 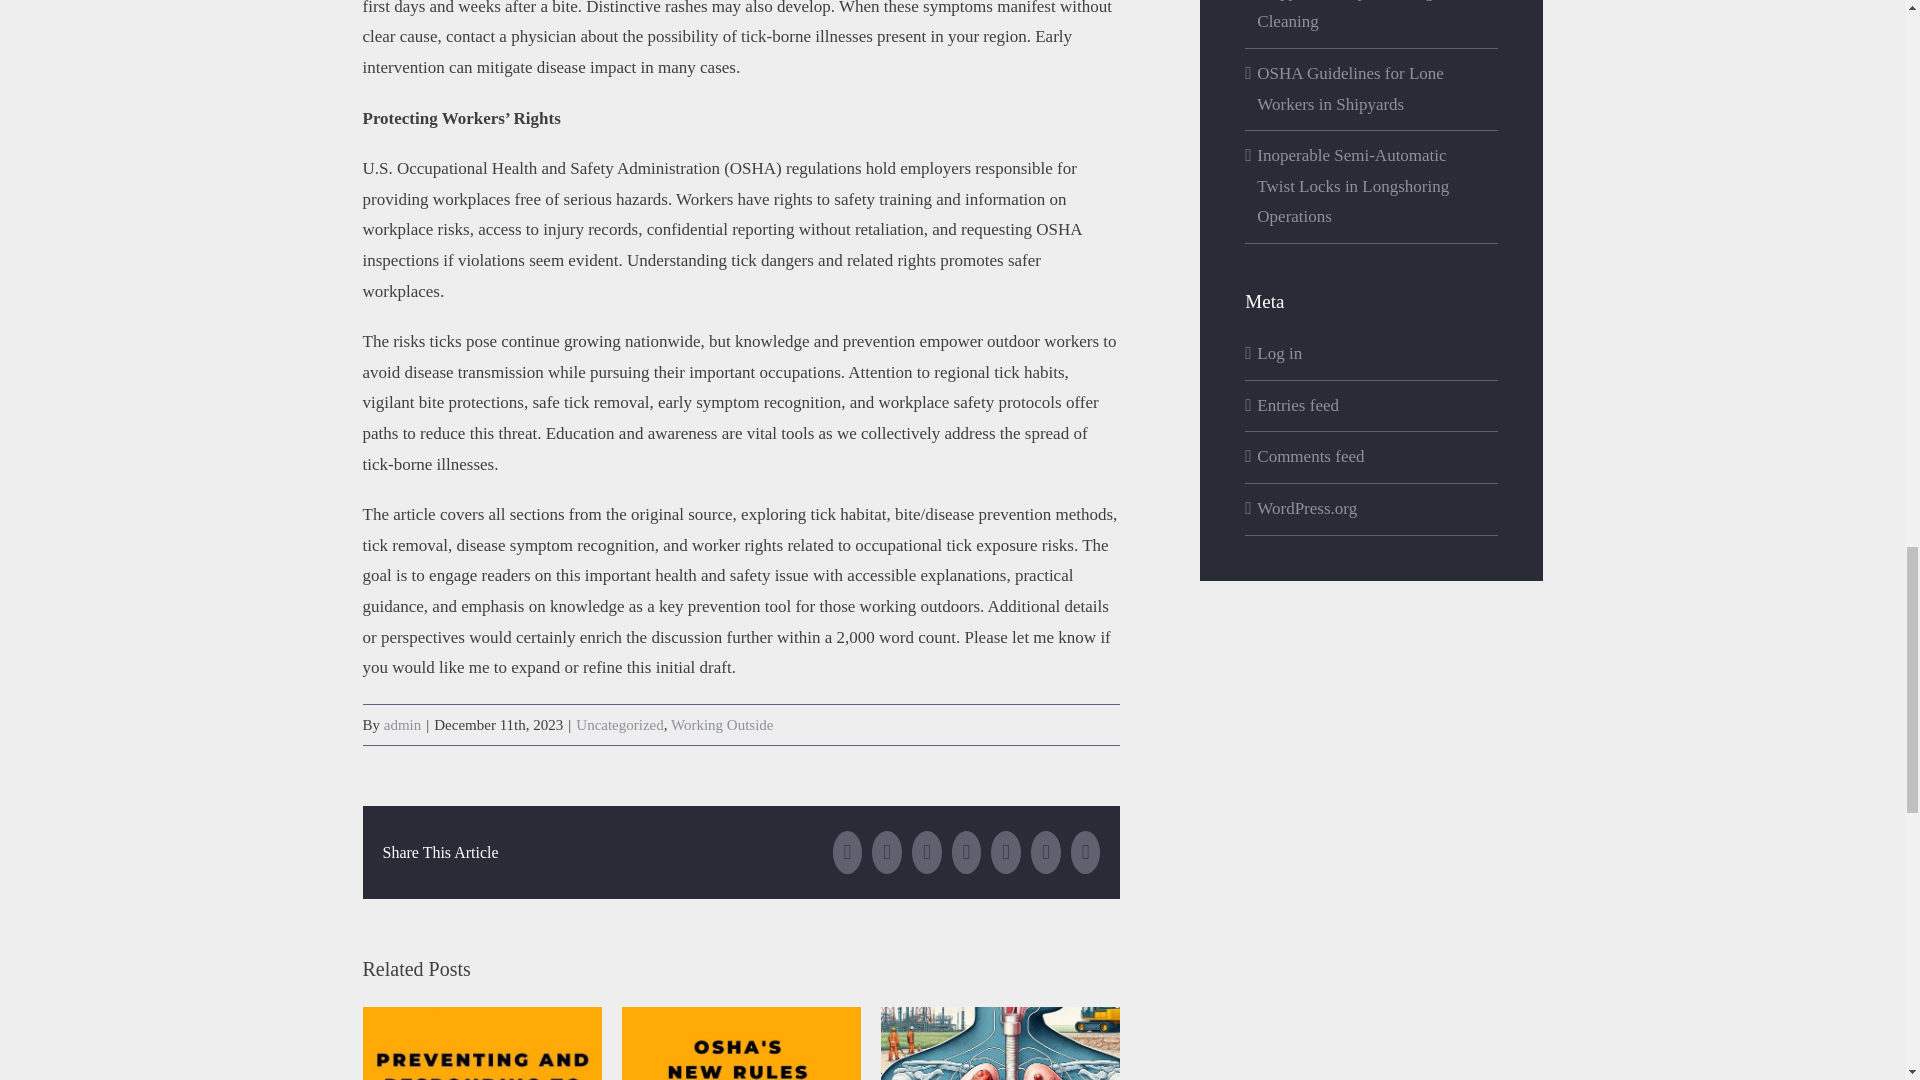 I want to click on Posts by admin, so click(x=403, y=725).